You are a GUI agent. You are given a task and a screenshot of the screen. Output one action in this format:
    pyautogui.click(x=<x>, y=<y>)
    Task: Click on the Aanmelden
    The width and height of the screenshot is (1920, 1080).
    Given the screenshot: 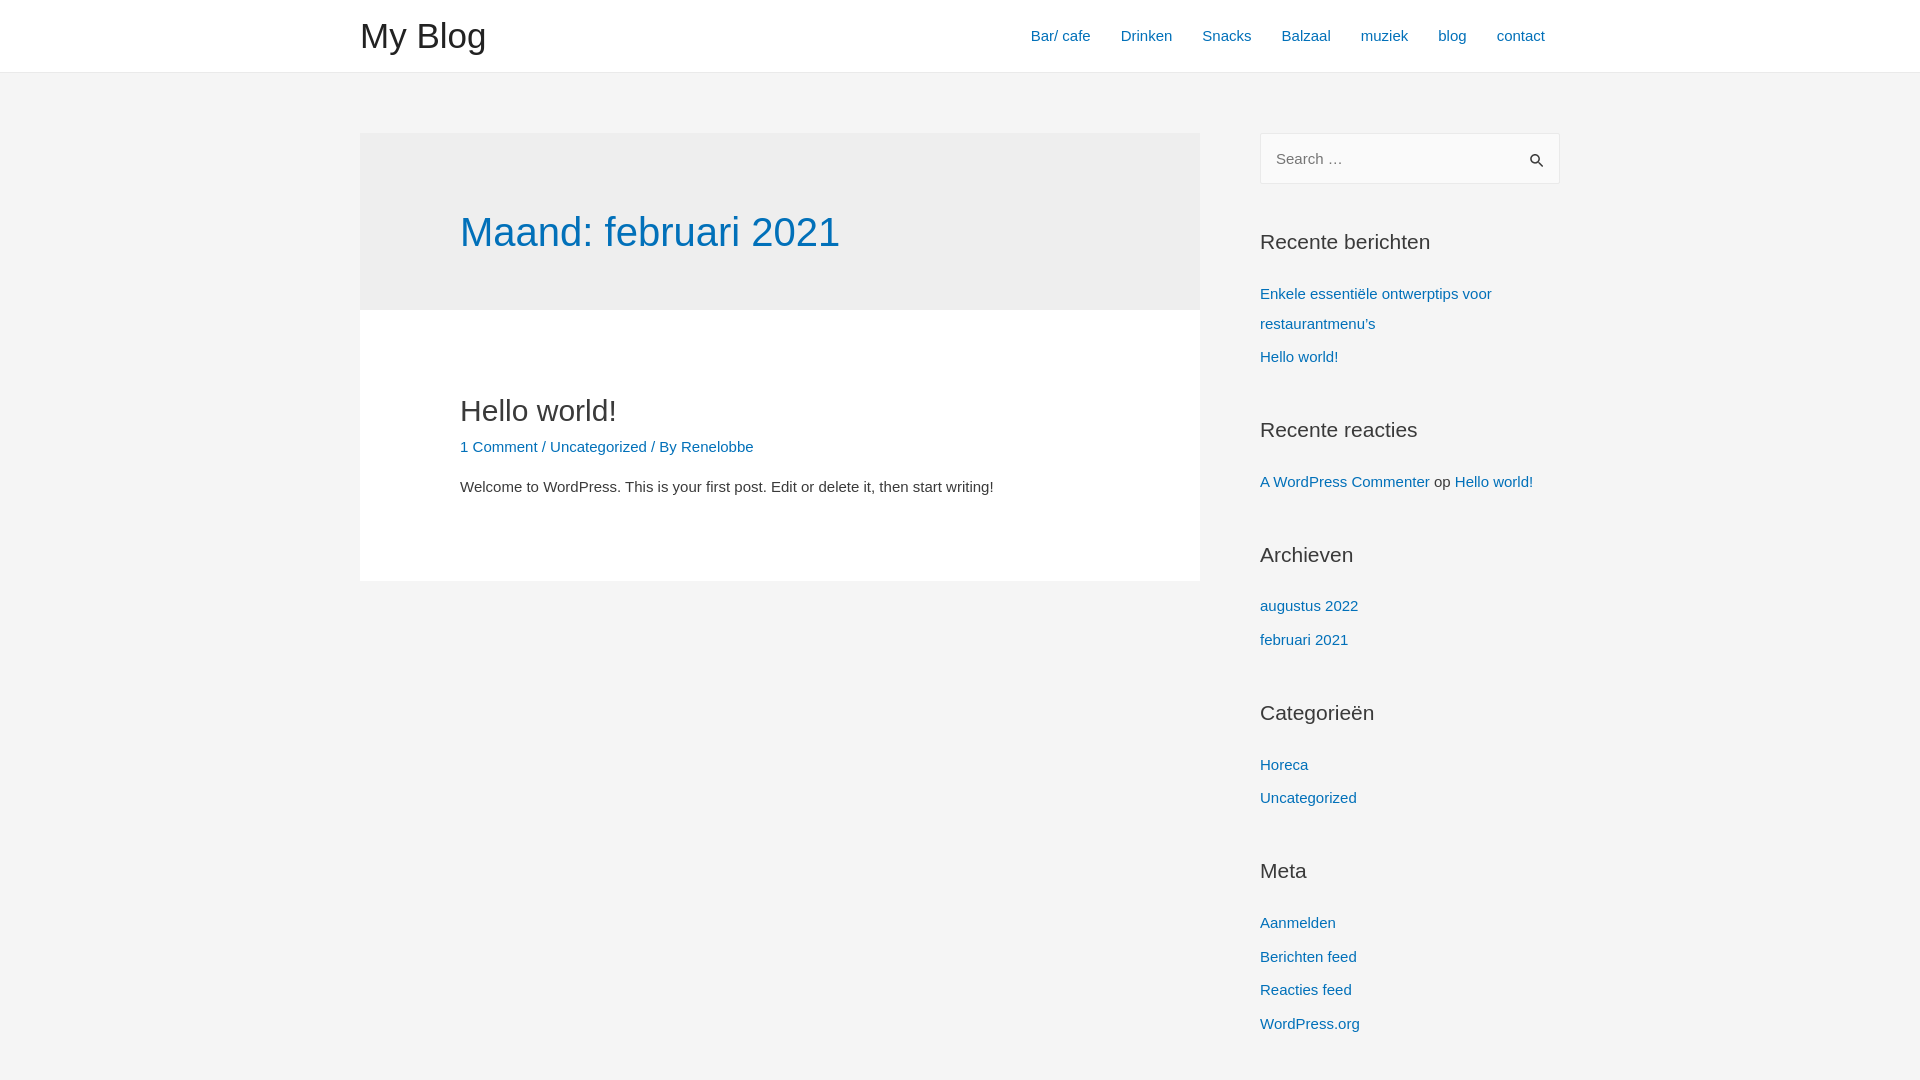 What is the action you would take?
    pyautogui.click(x=1298, y=922)
    